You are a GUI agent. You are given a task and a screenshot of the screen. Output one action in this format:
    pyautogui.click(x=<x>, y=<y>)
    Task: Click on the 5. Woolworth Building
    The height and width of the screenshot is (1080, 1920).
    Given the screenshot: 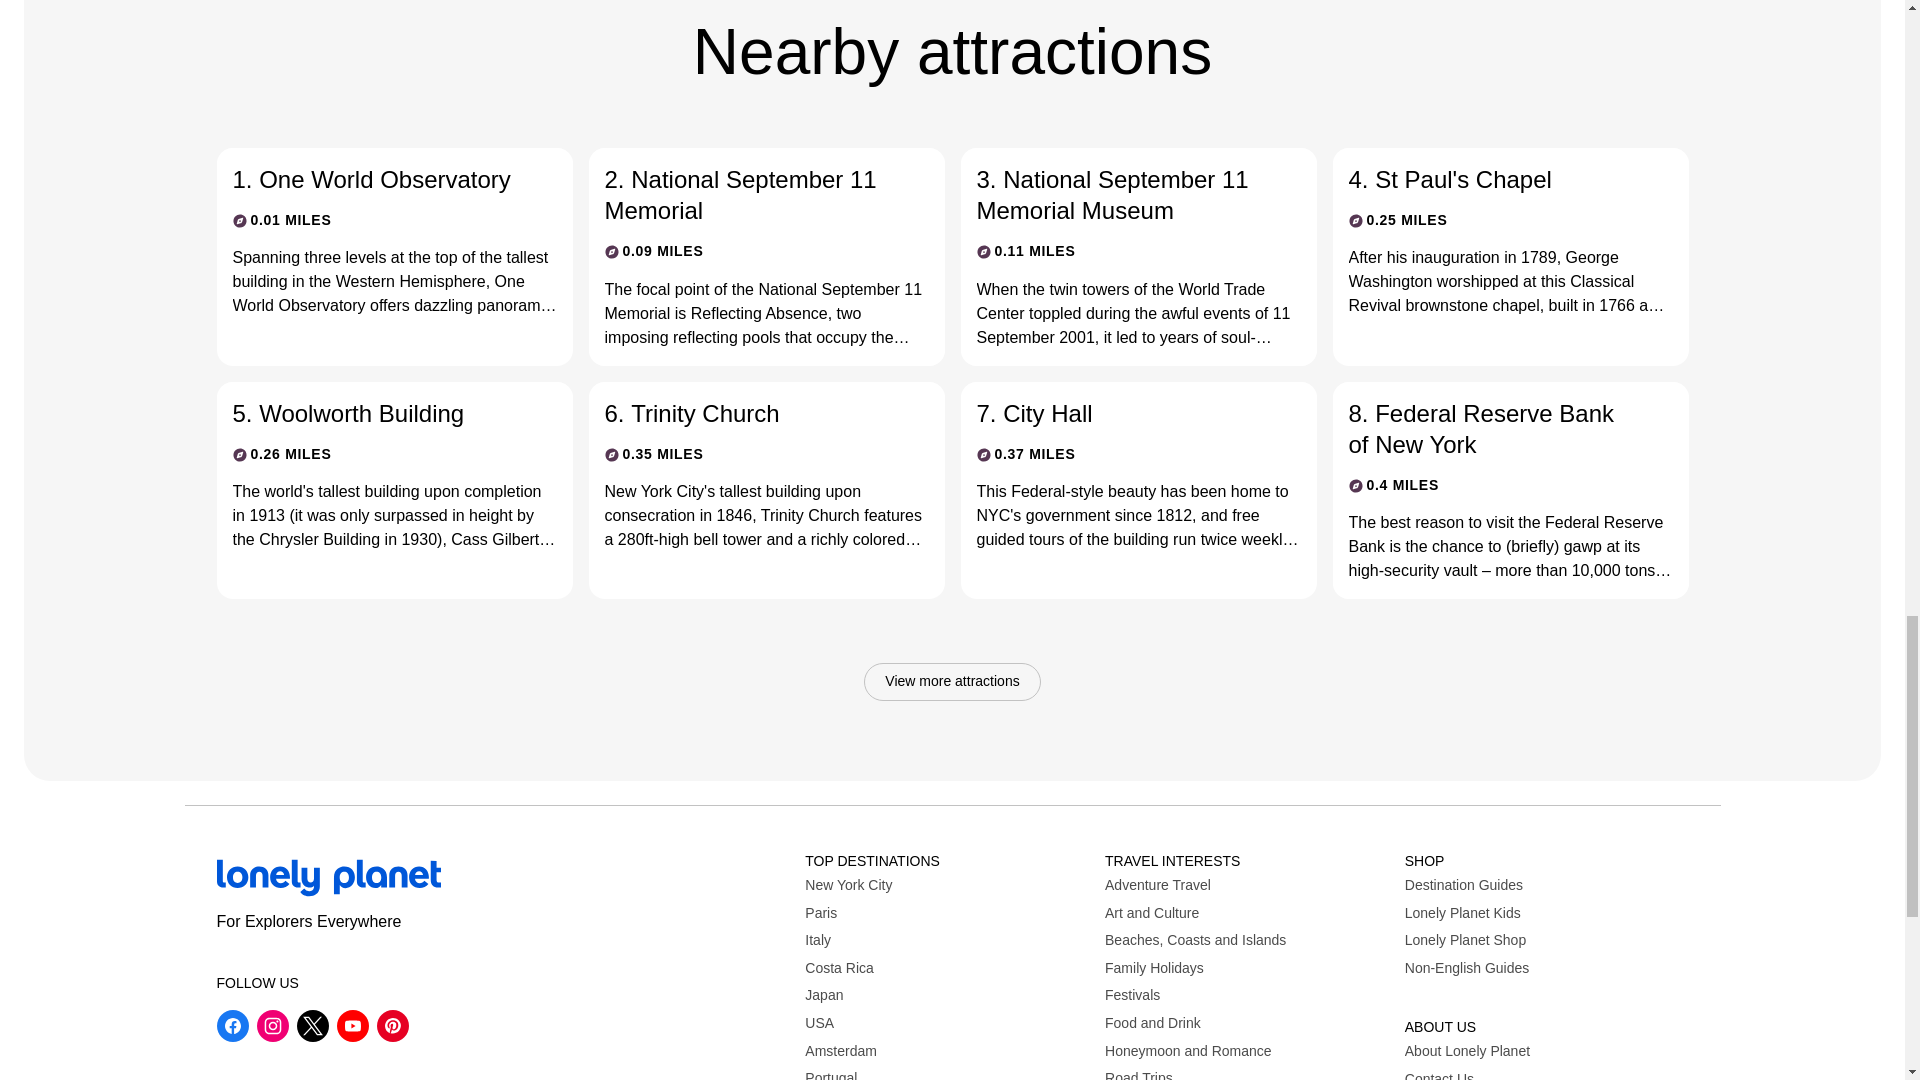 What is the action you would take?
    pyautogui.click(x=378, y=413)
    